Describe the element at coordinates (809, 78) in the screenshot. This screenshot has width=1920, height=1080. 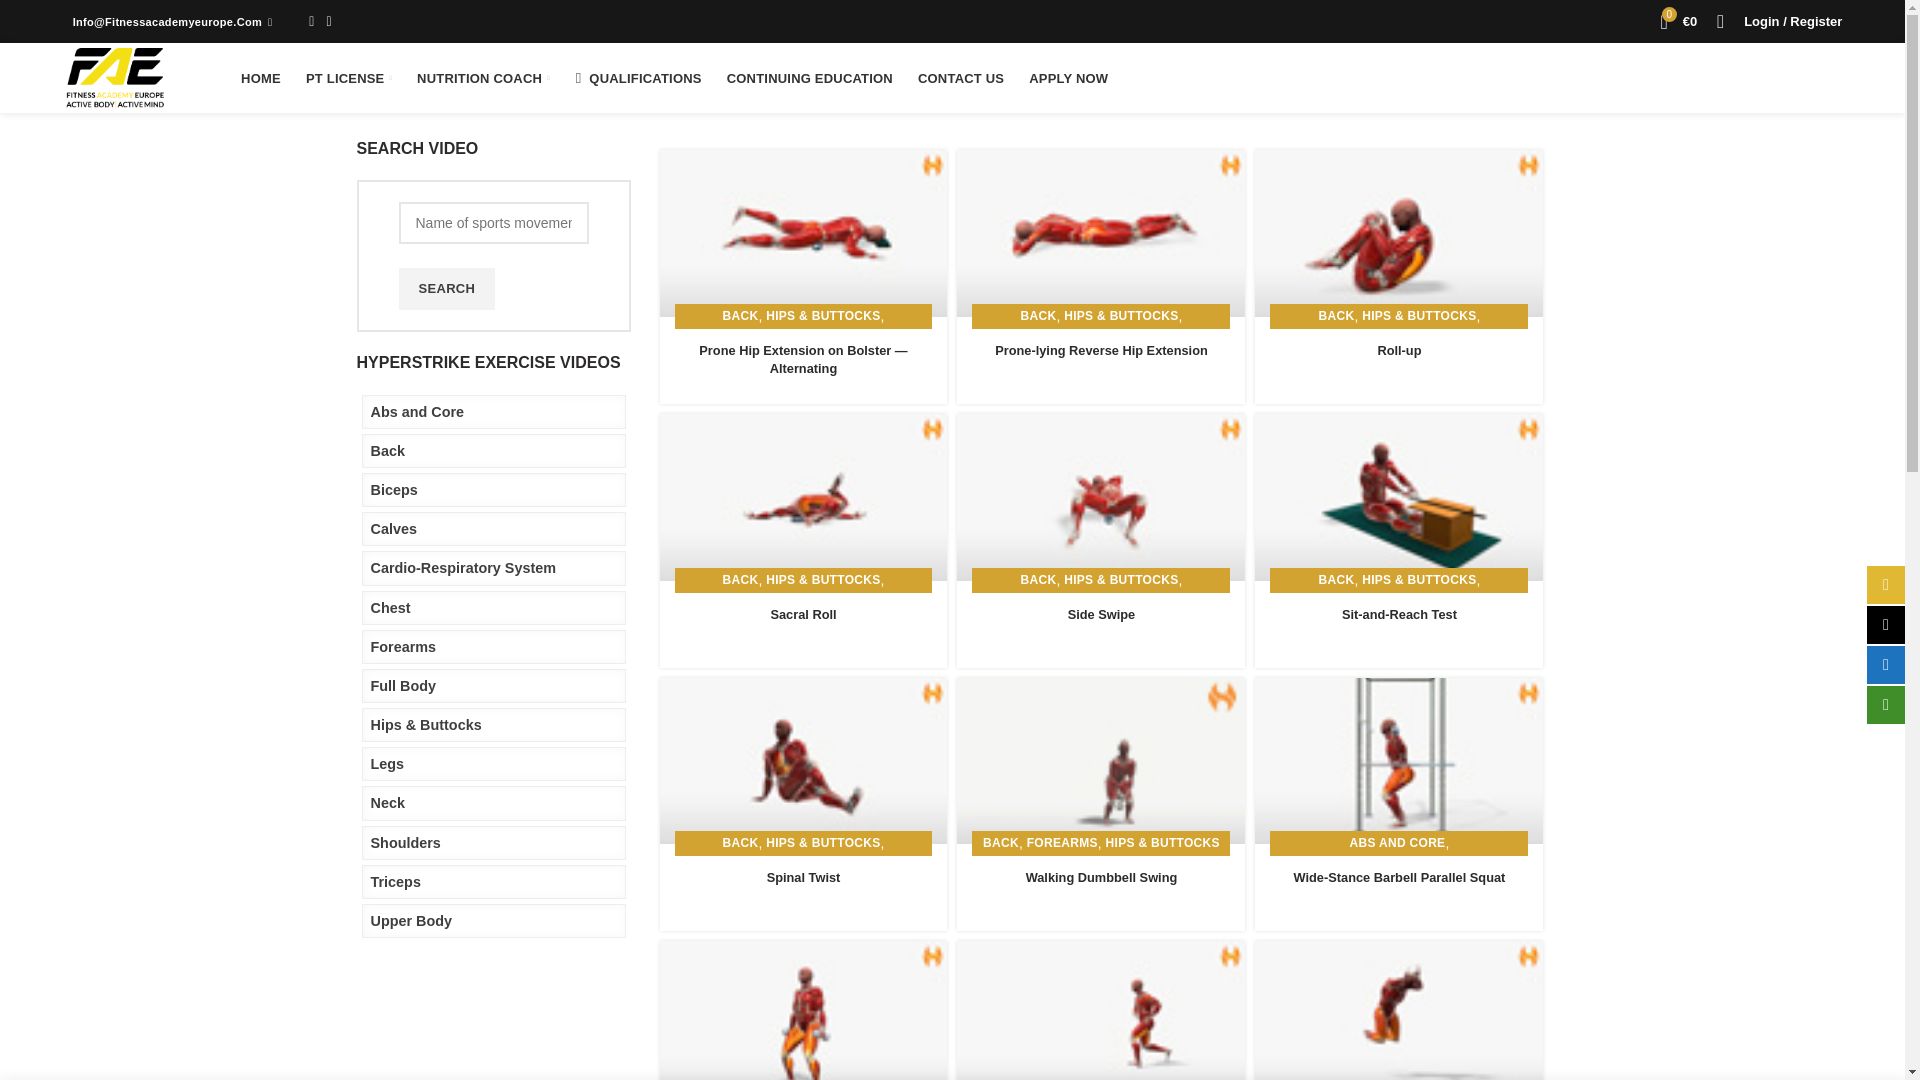
I see `CONTINUING EDUCATION` at that location.